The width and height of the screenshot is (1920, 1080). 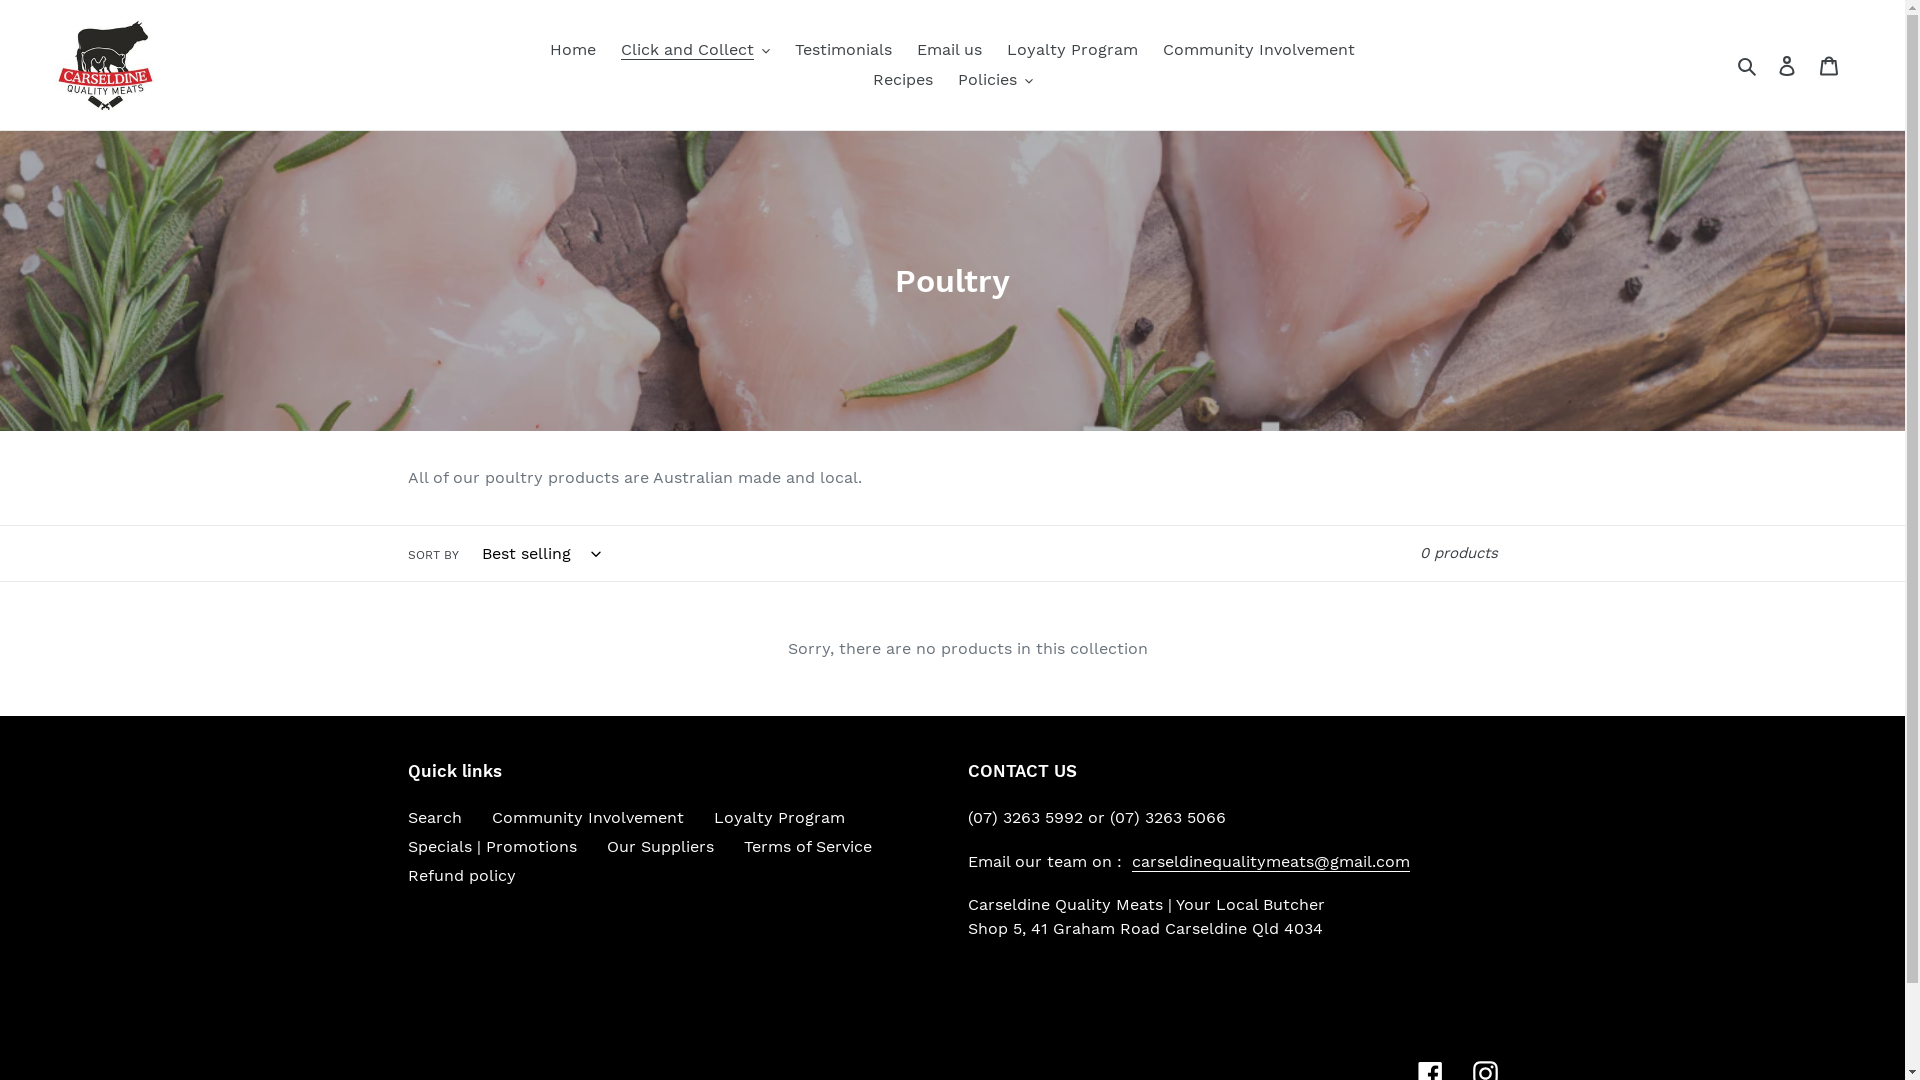 I want to click on Recipes, so click(x=902, y=80).